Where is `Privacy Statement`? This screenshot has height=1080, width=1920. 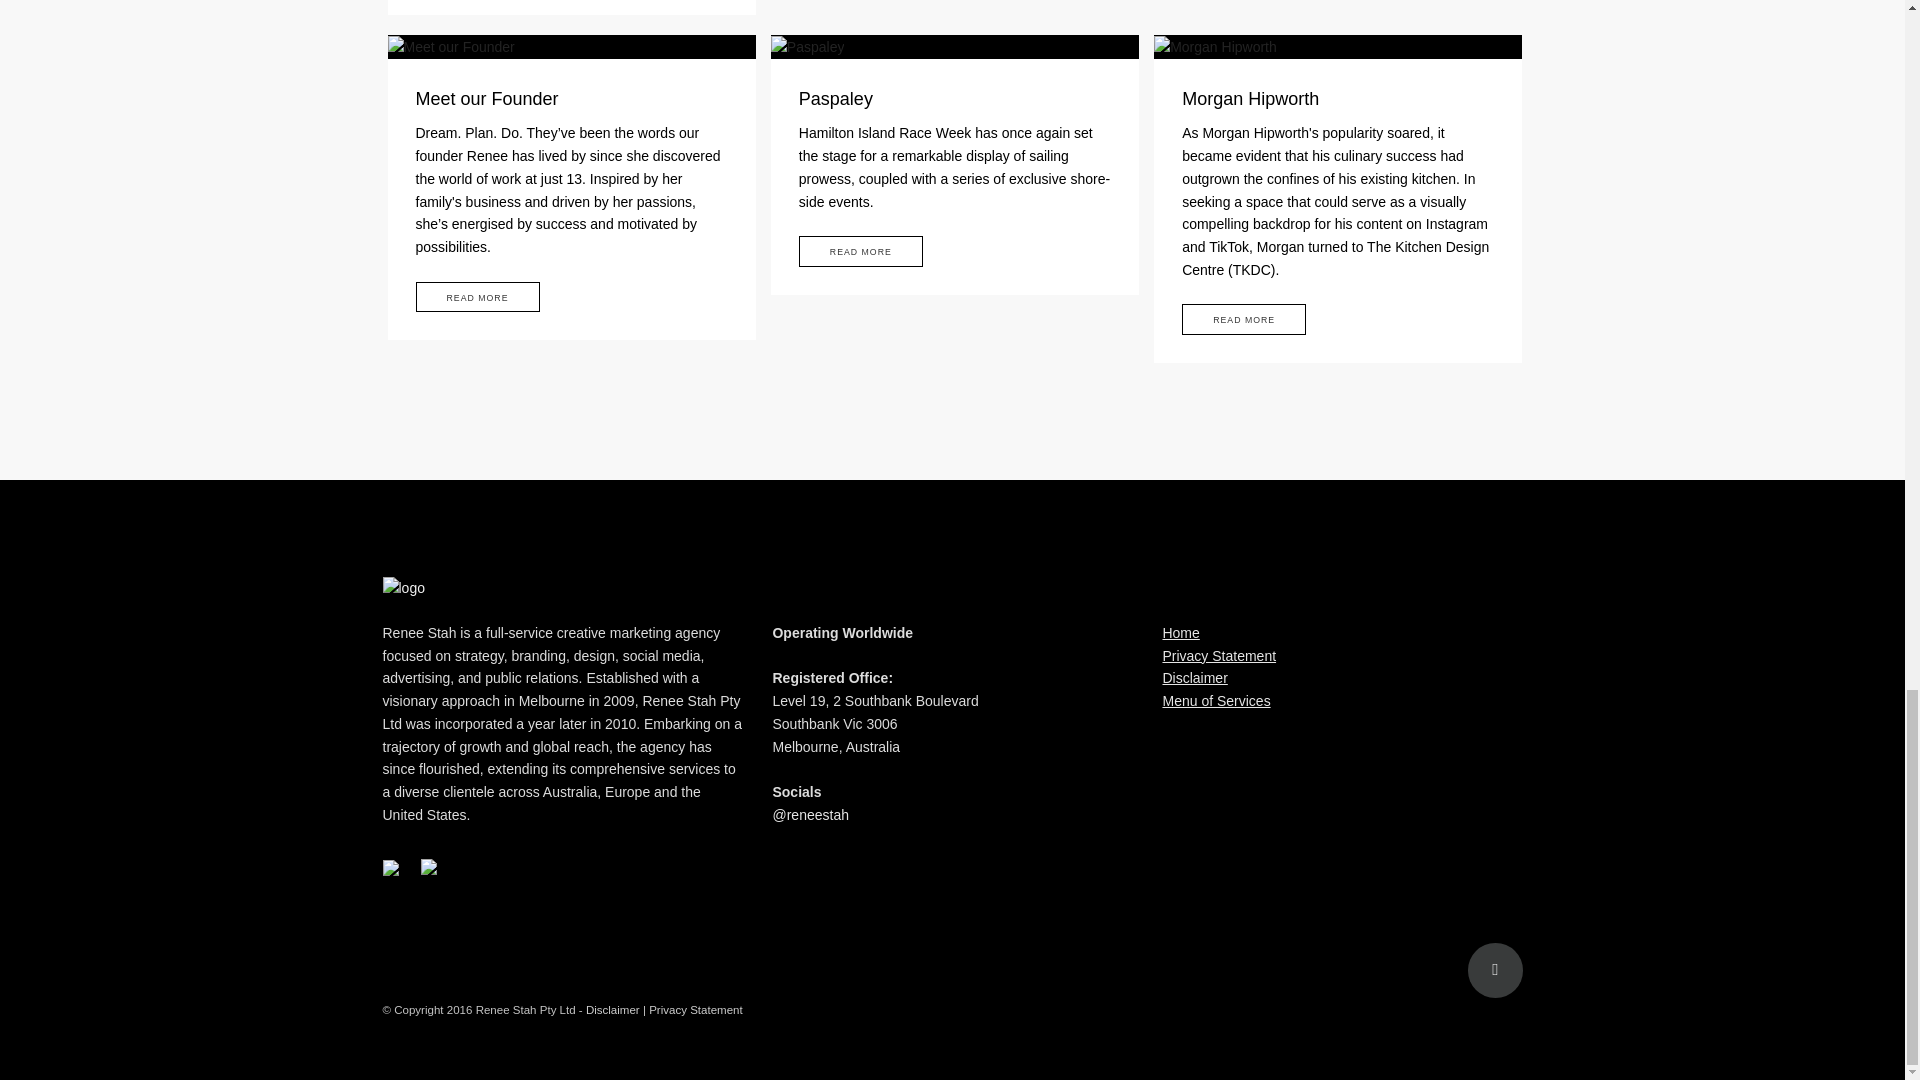
Privacy Statement is located at coordinates (1218, 656).